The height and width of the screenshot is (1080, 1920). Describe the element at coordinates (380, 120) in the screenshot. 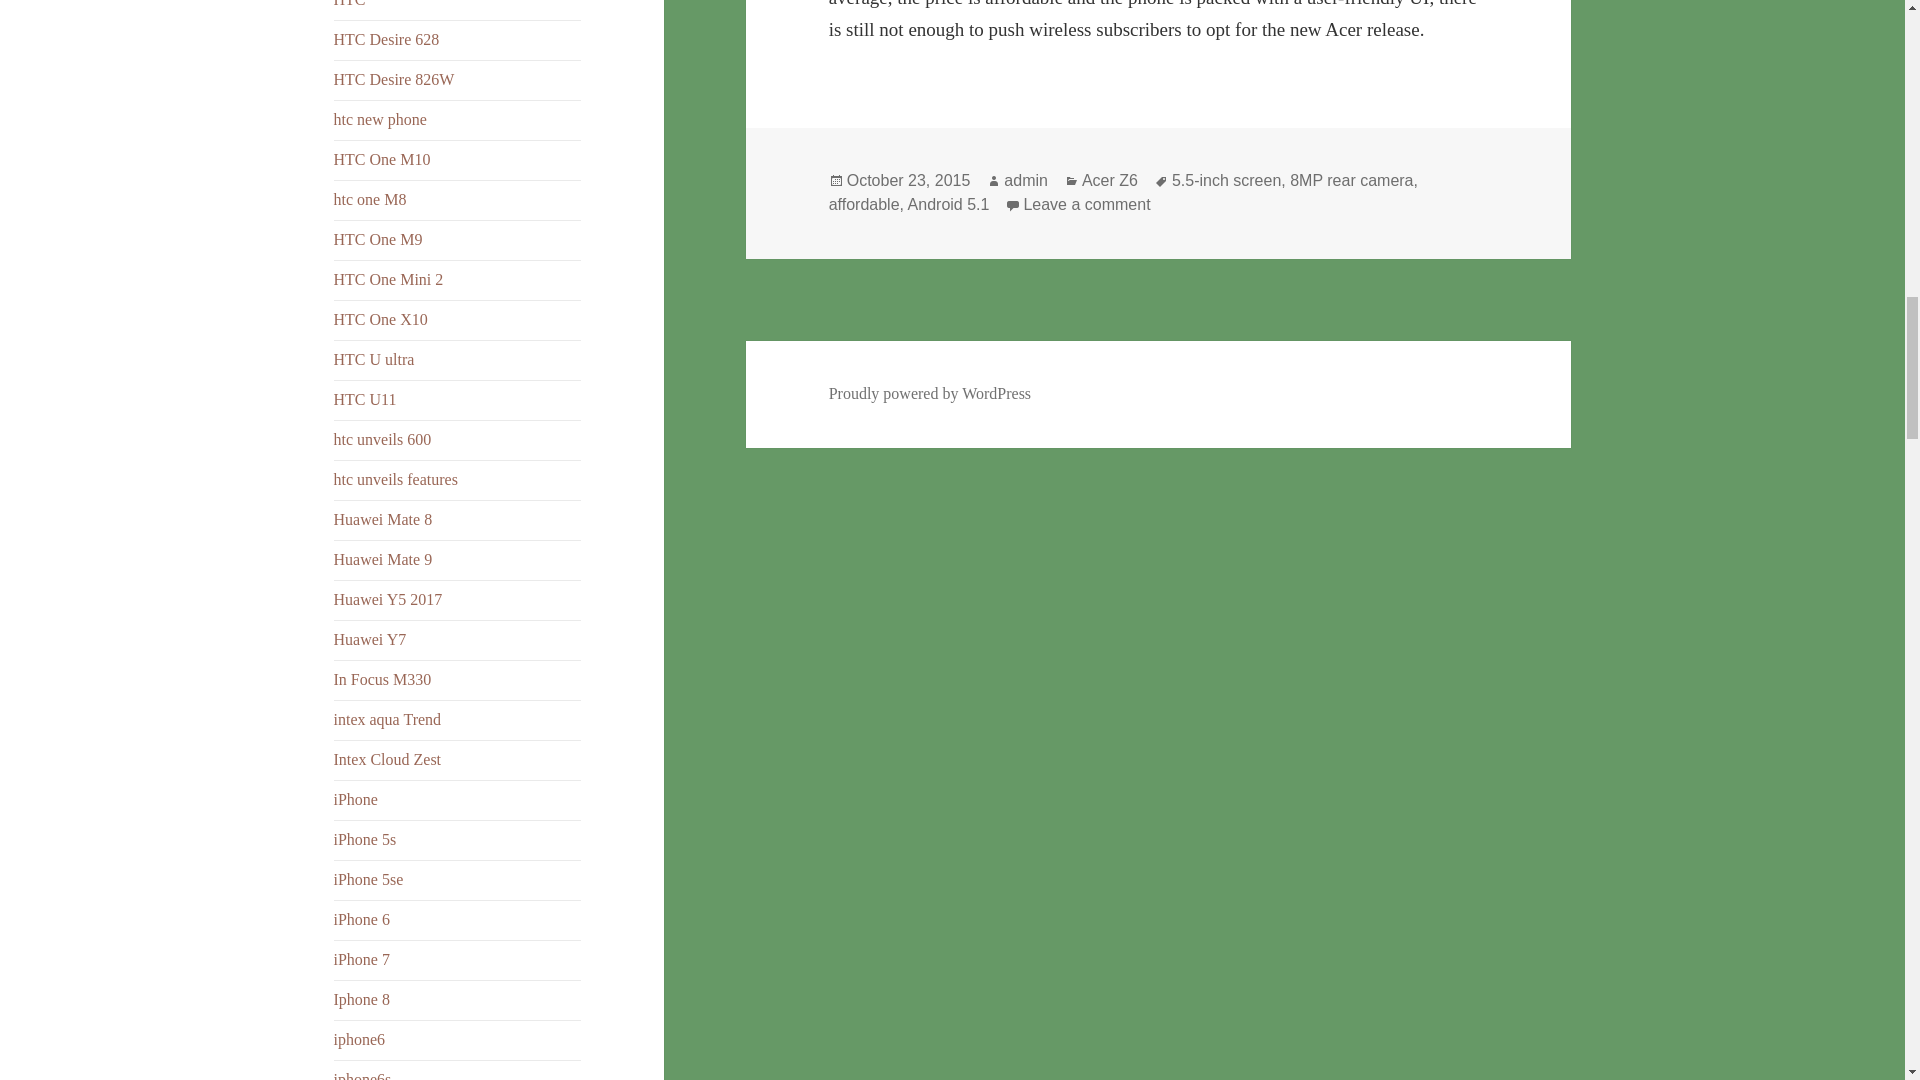

I see `htc new phone` at that location.